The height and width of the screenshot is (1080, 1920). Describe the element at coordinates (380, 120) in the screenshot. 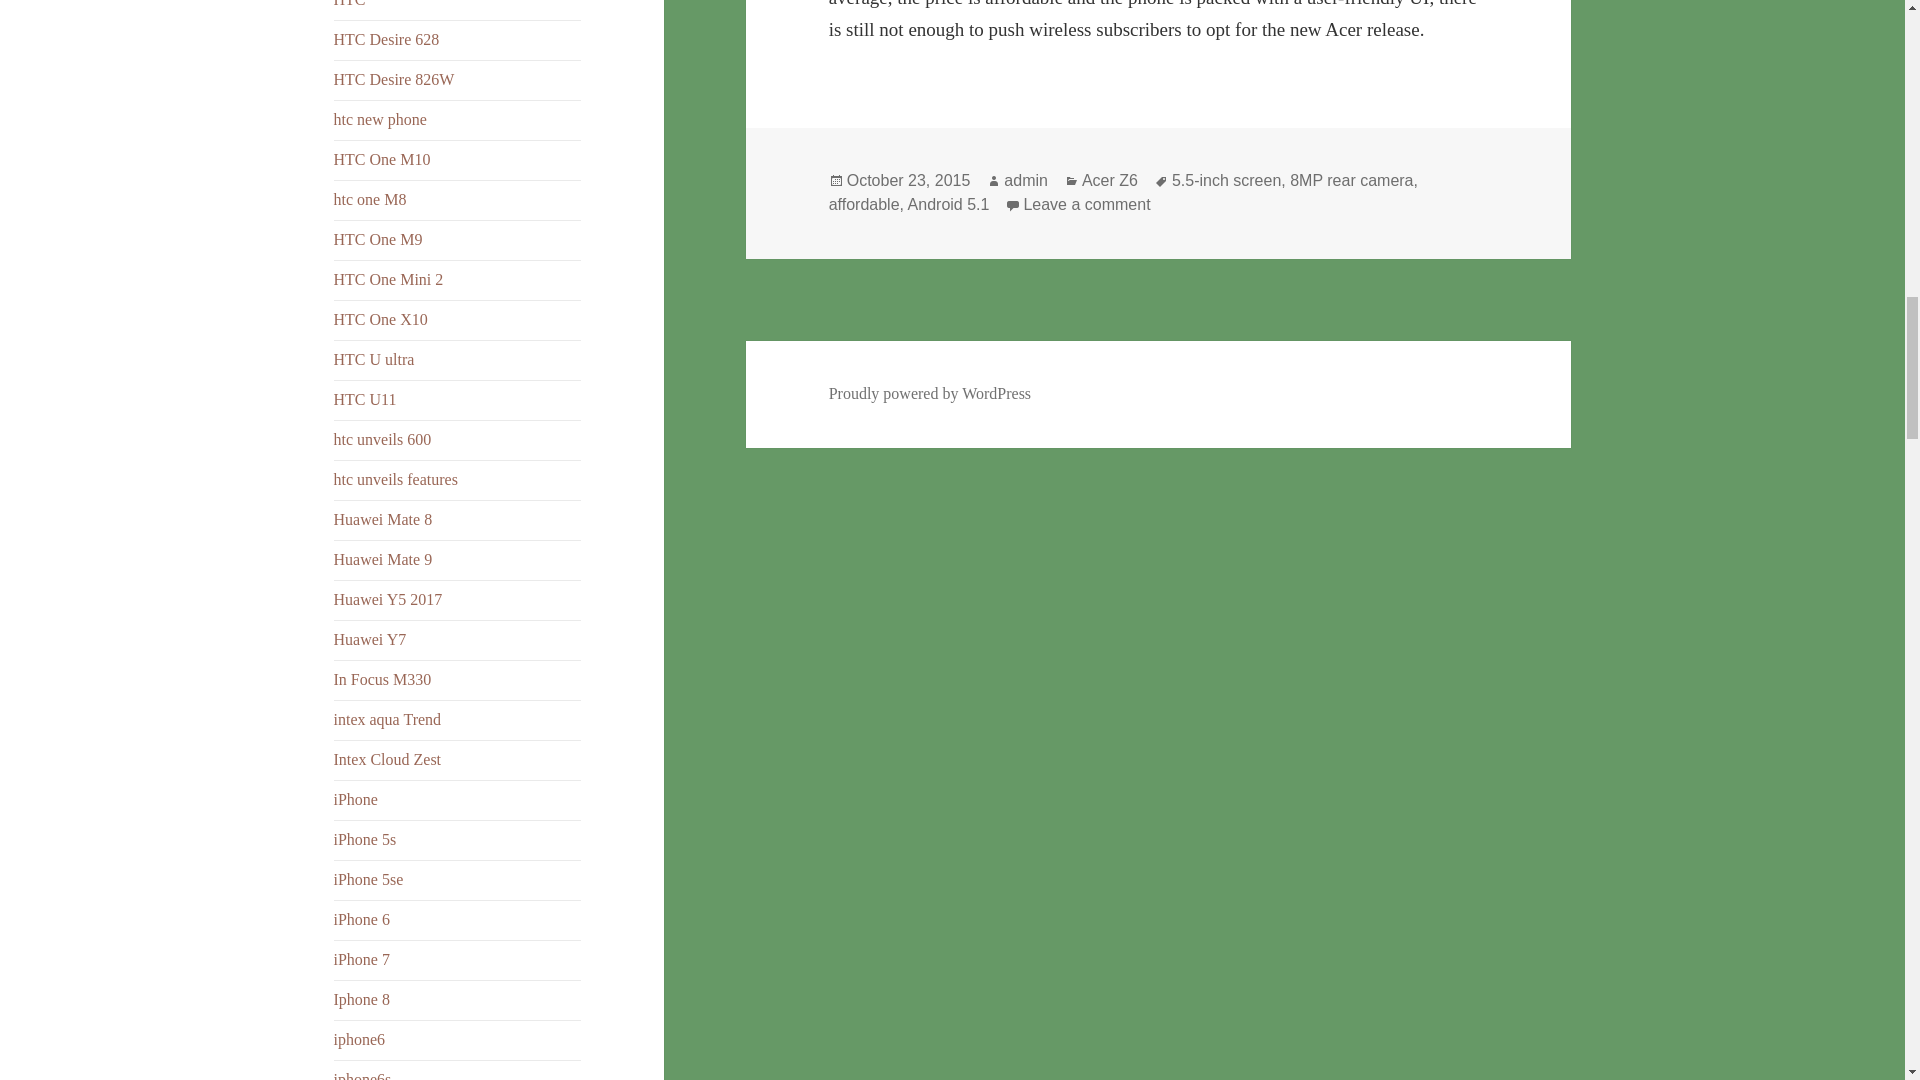

I see `htc new phone` at that location.